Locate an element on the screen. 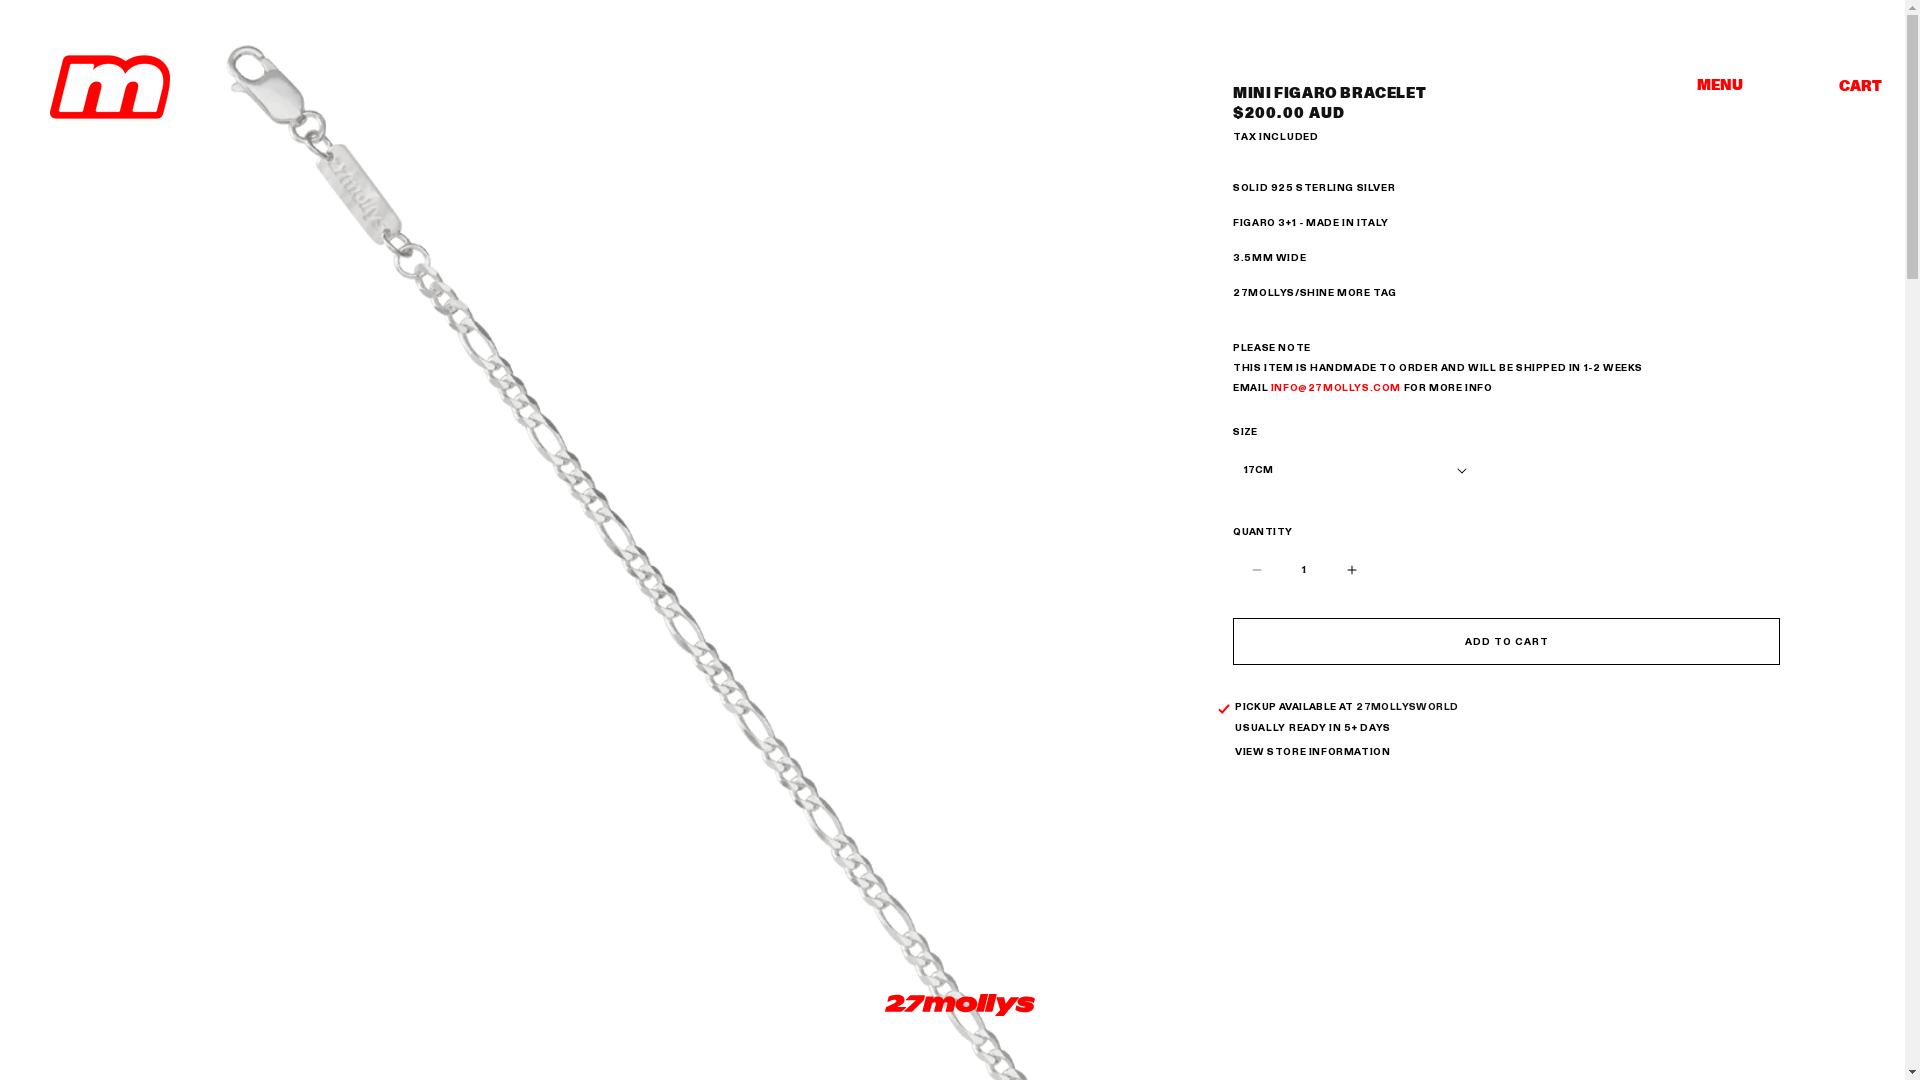 The height and width of the screenshot is (1080, 1920). @27MOLLYS.COM is located at coordinates (1350, 386).